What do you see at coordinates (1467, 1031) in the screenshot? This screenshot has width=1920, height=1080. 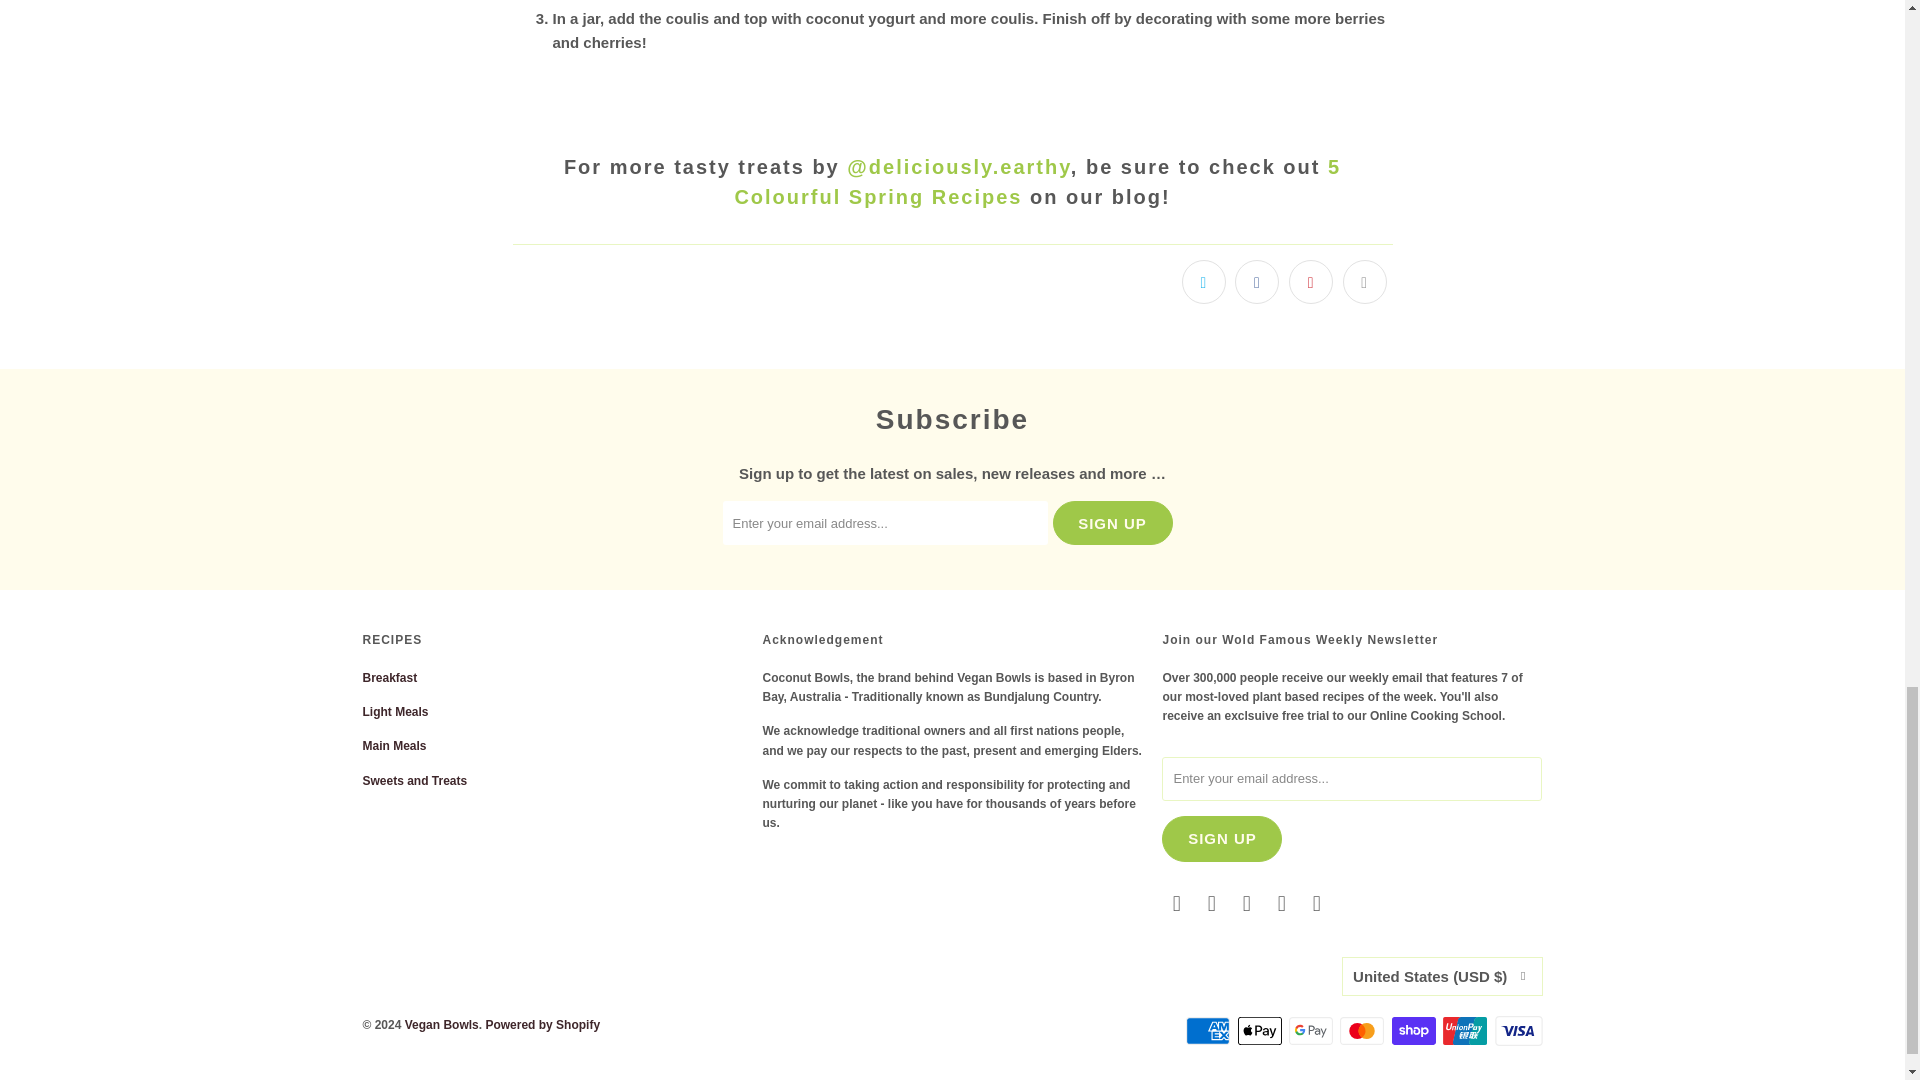 I see `Union Pay` at bounding box center [1467, 1031].